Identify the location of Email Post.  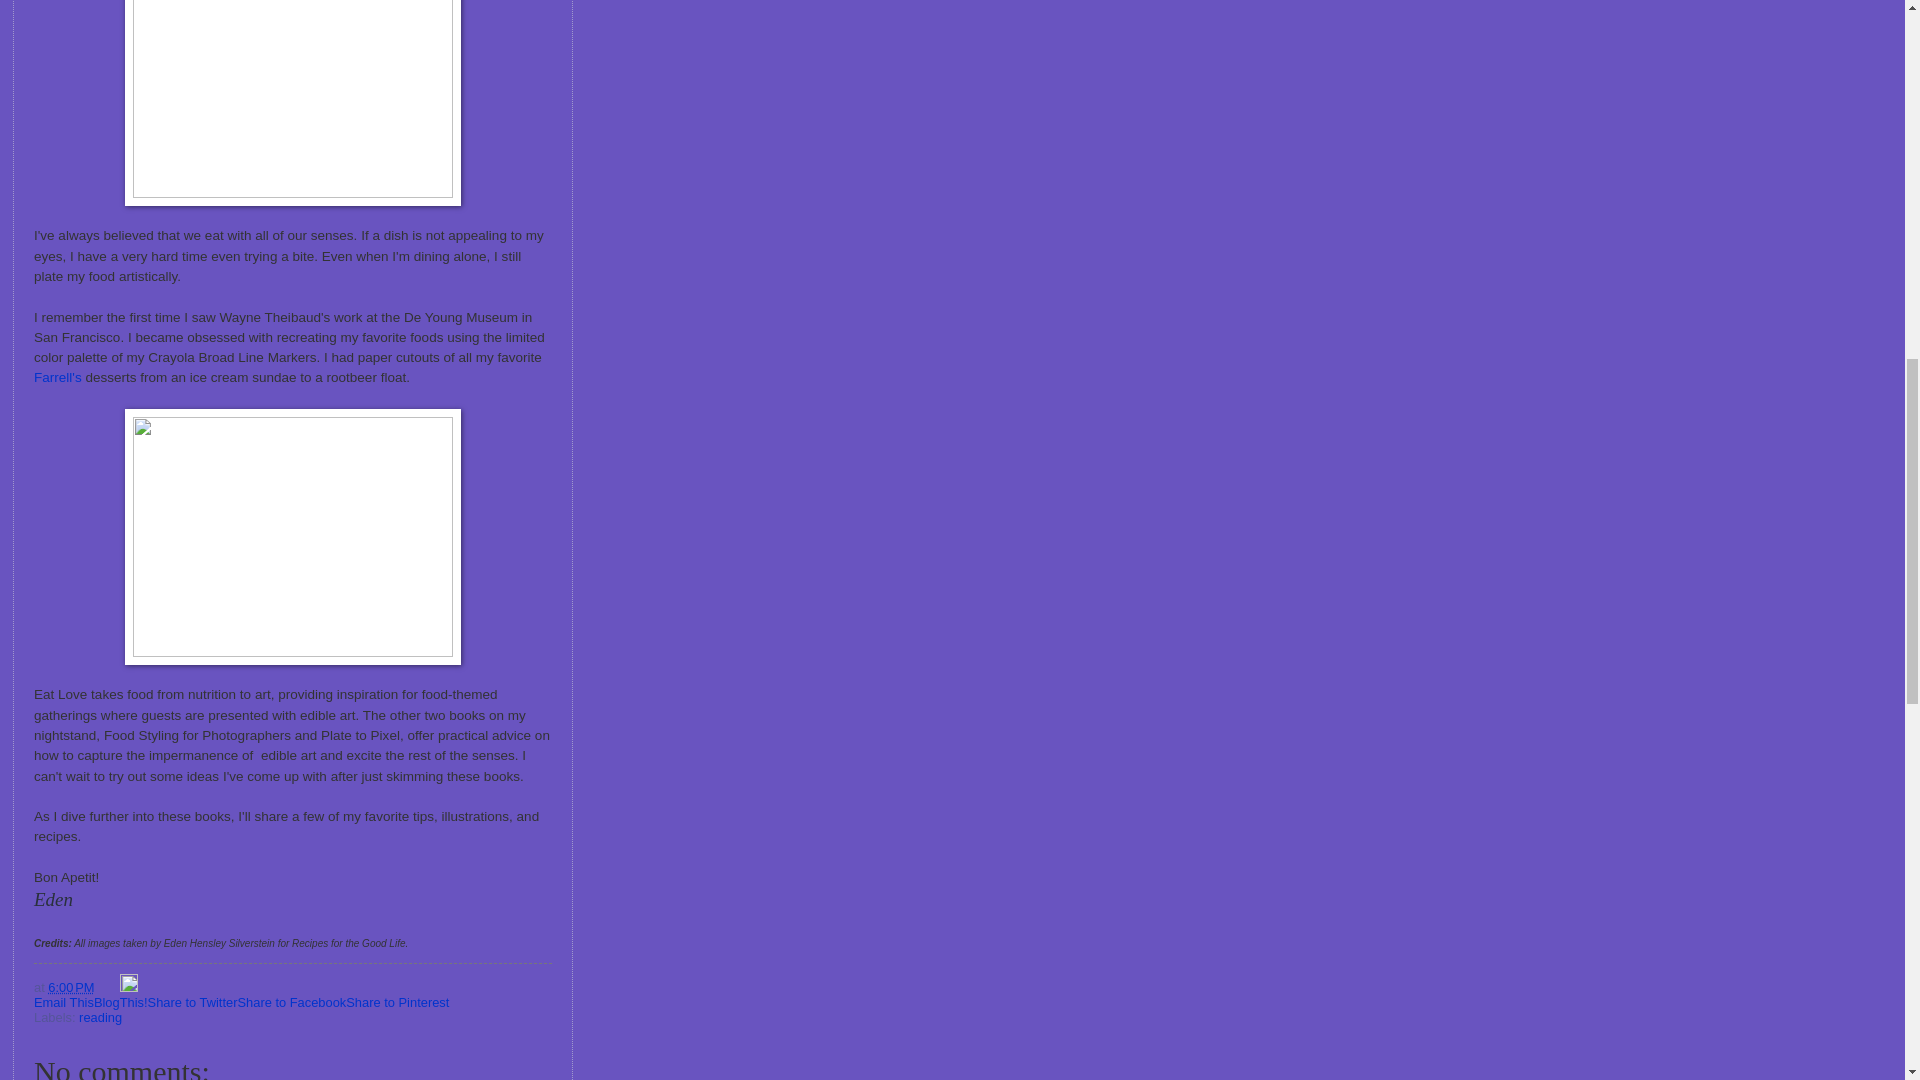
(108, 986).